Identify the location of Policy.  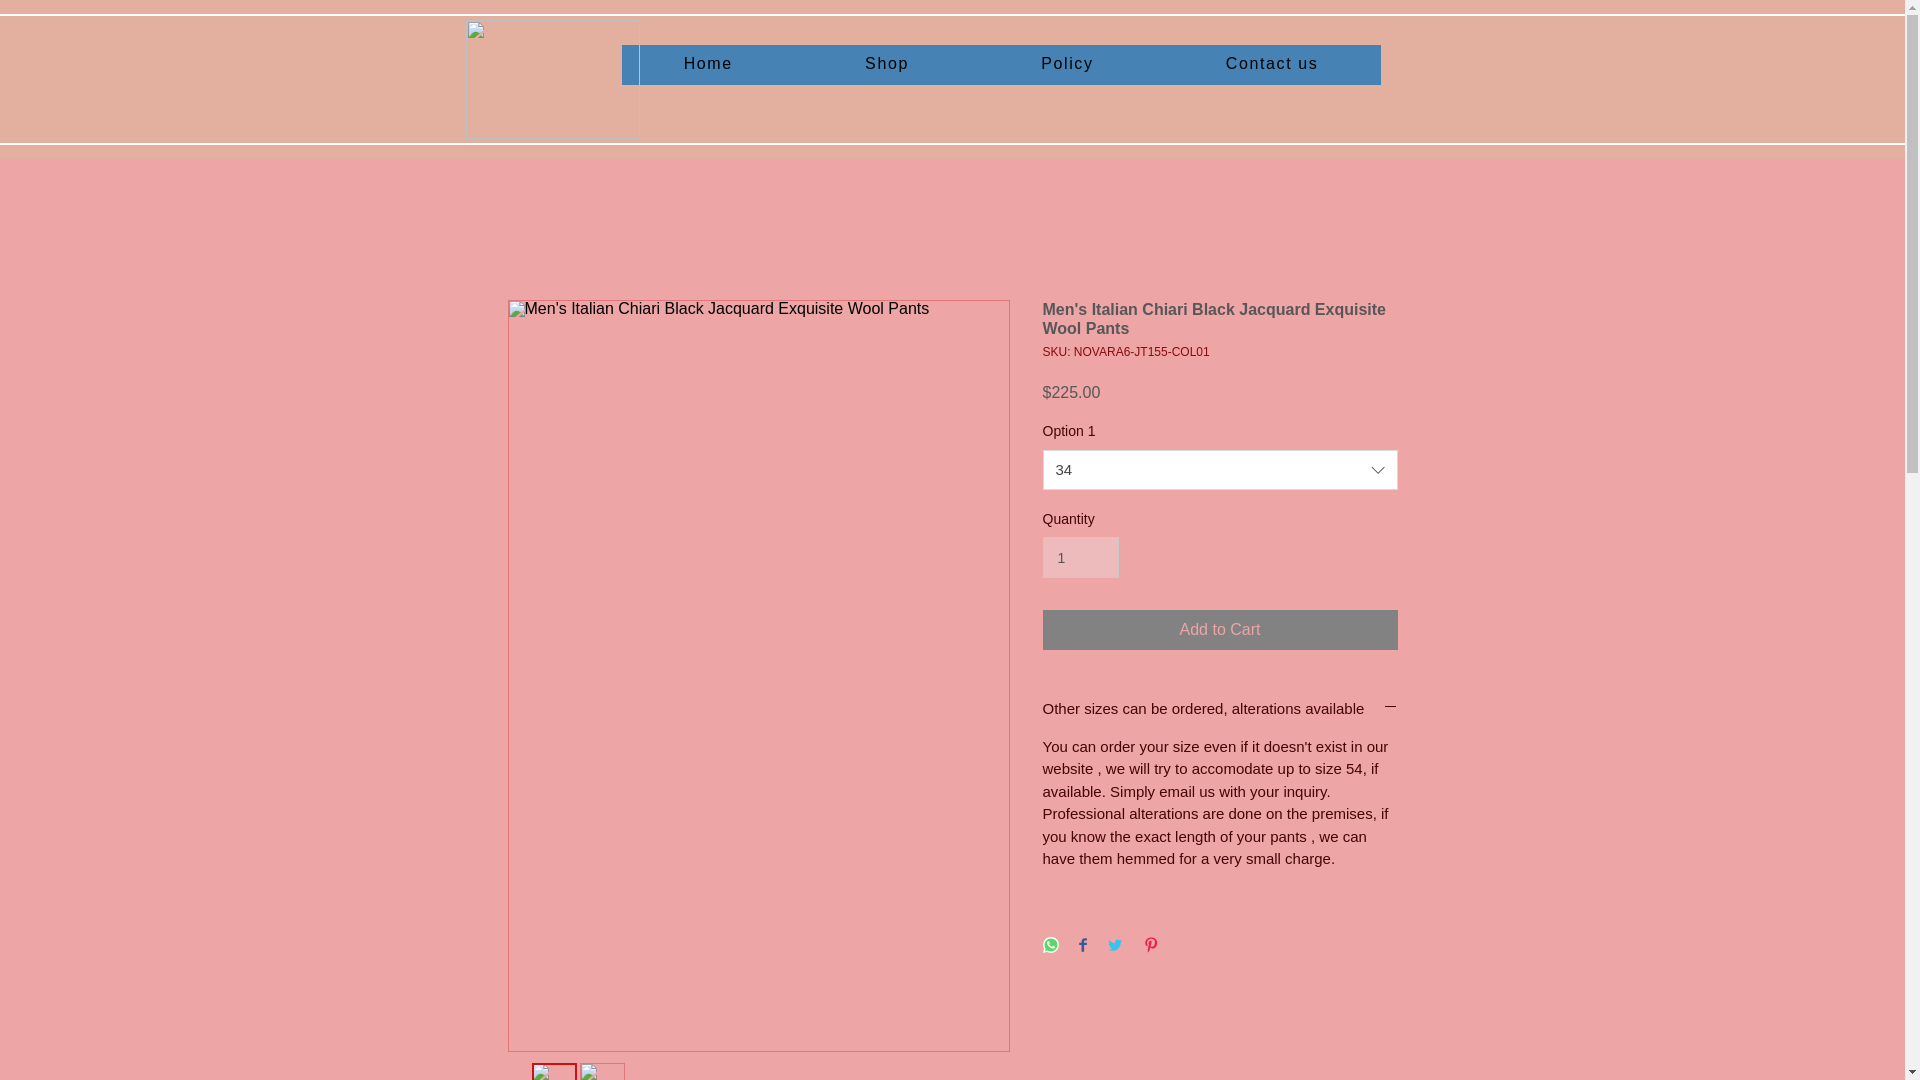
(1067, 65).